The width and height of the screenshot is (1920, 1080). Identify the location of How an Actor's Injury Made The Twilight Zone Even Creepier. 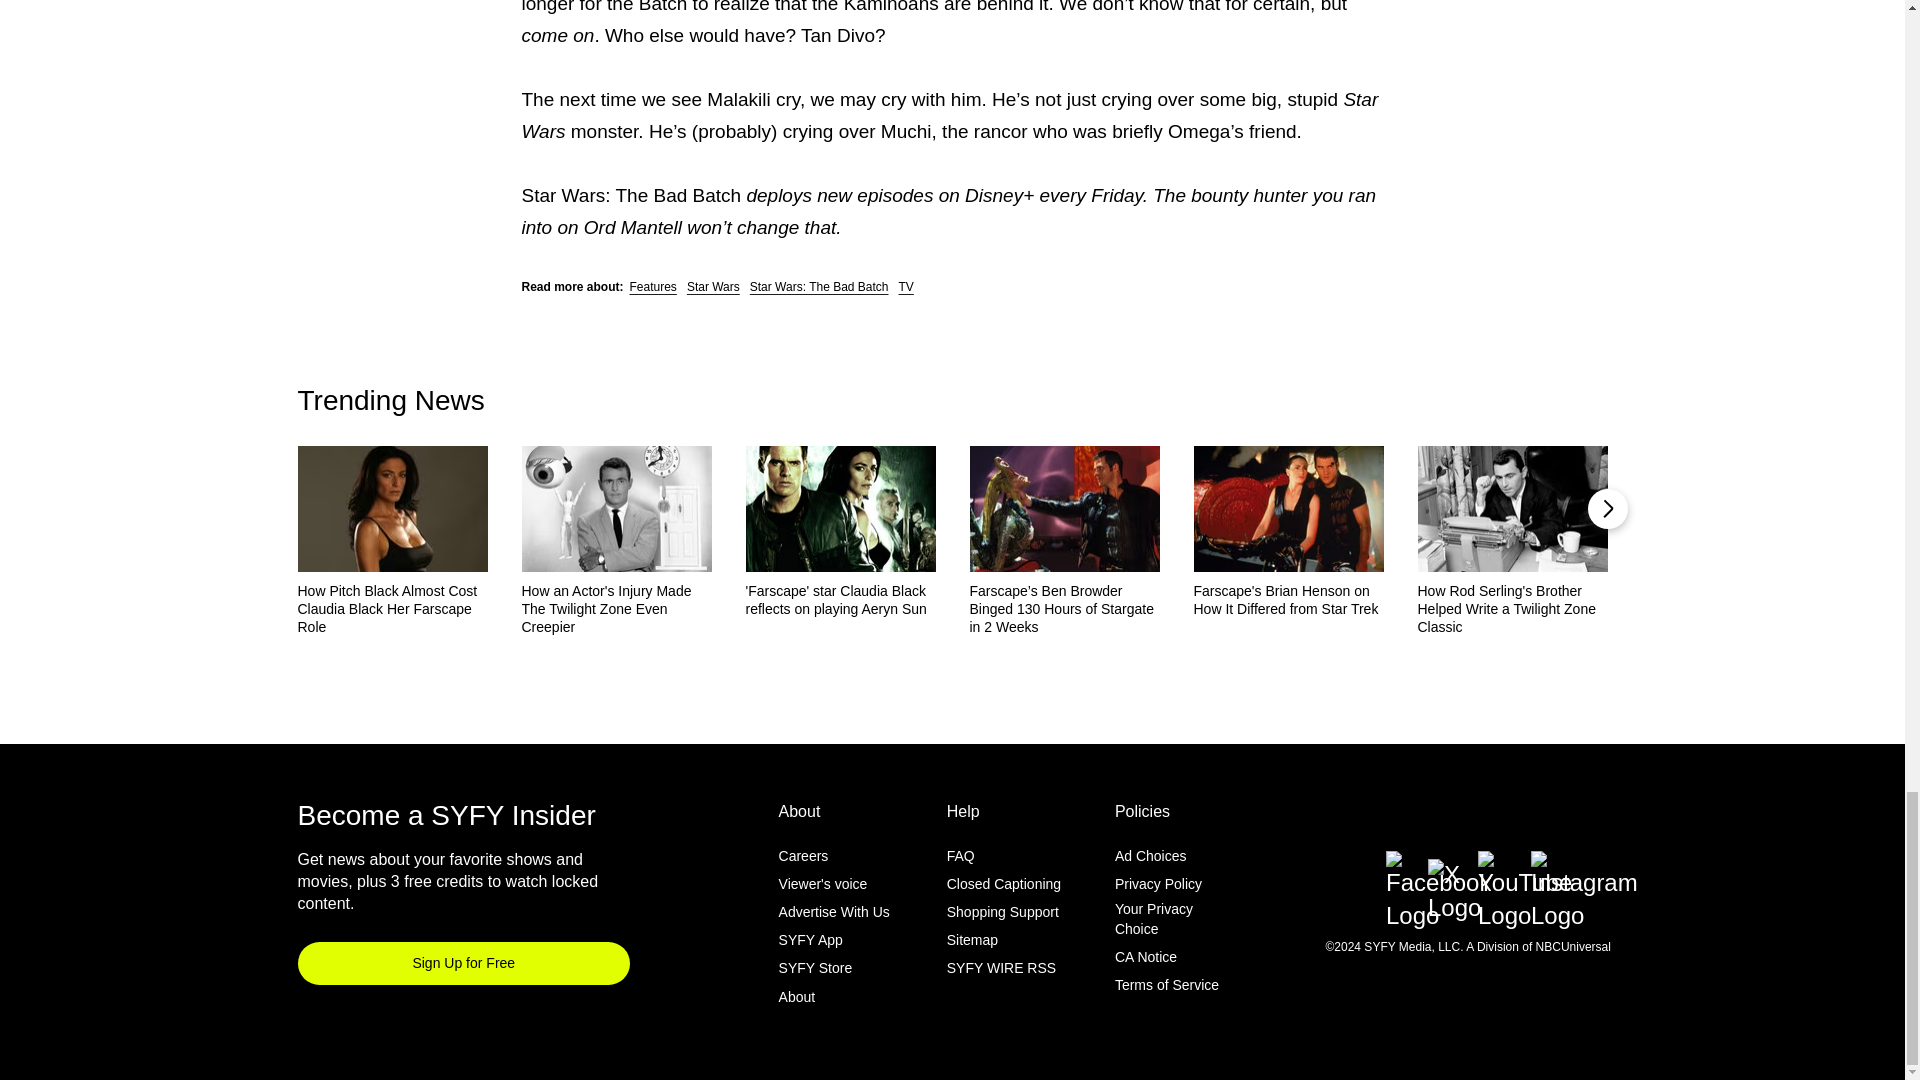
(617, 609).